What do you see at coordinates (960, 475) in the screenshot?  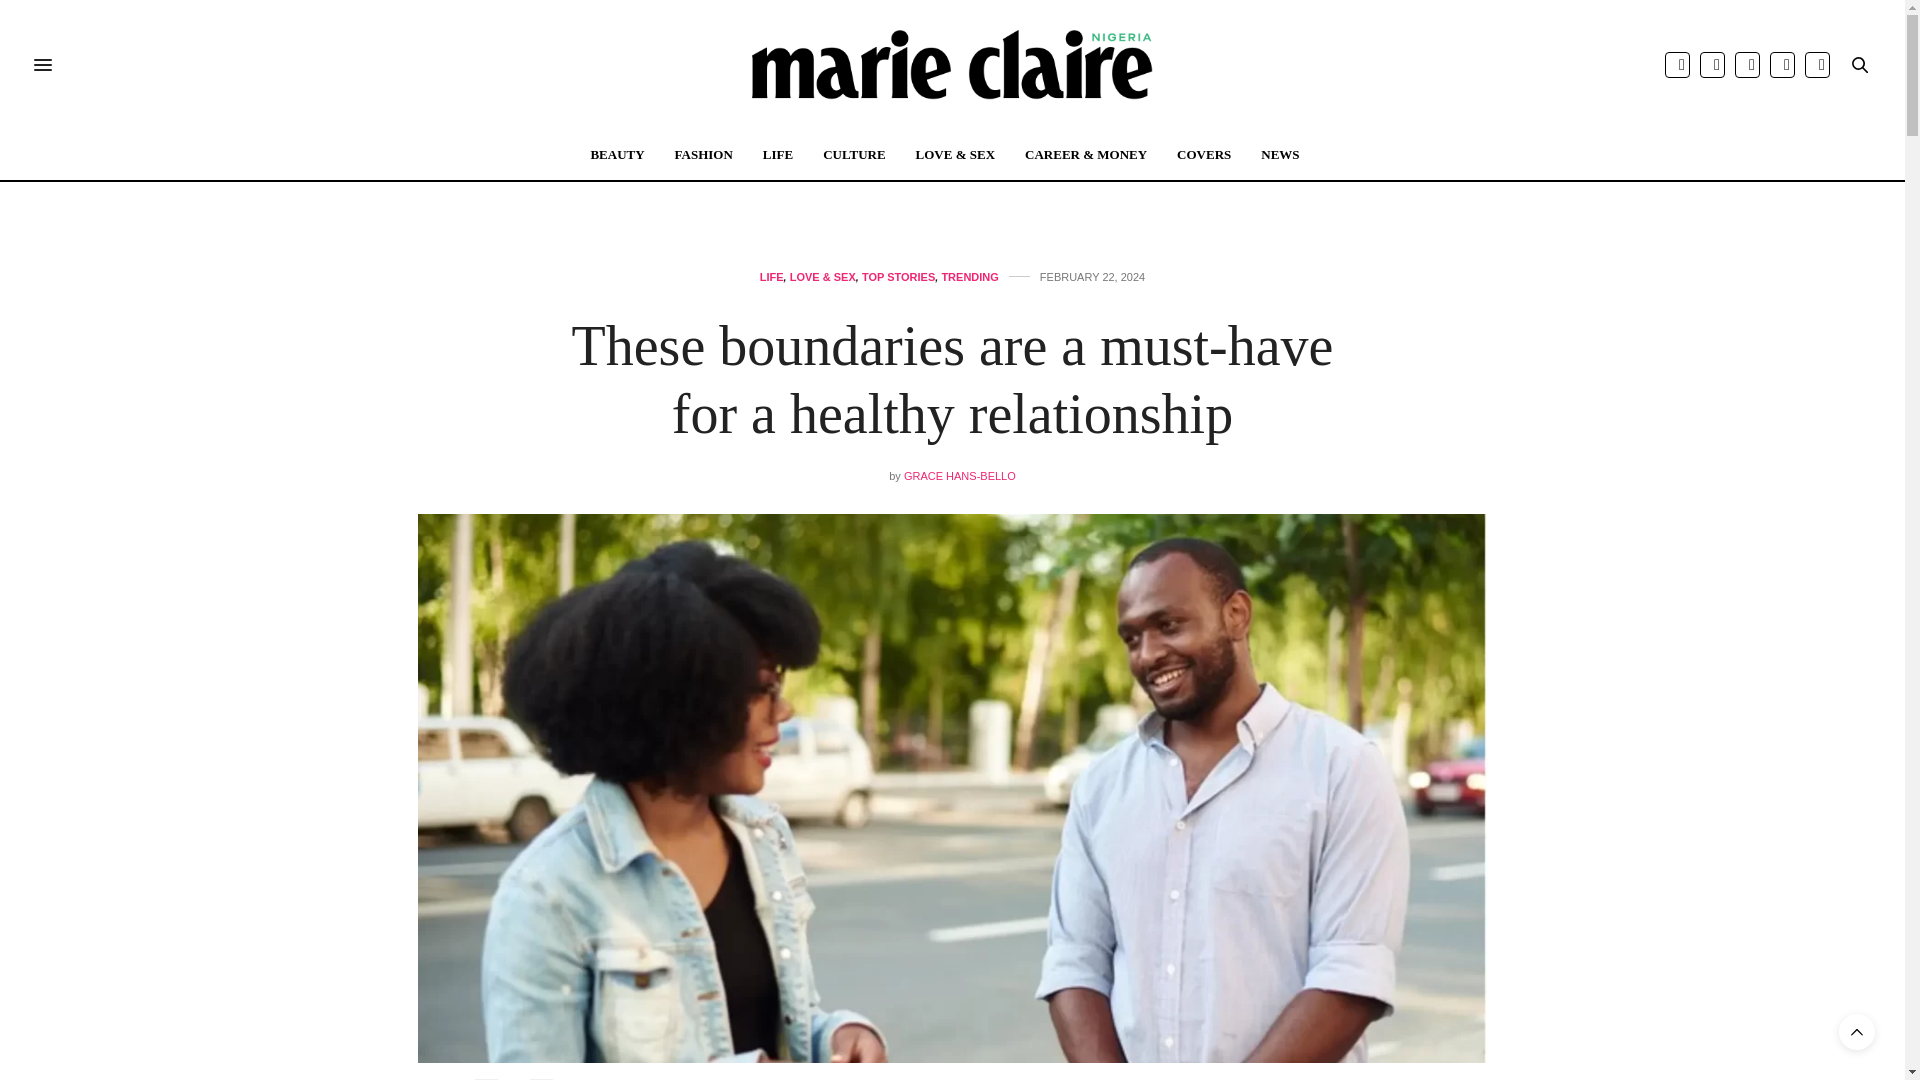 I see `GRACE HANS-BELLO` at bounding box center [960, 475].